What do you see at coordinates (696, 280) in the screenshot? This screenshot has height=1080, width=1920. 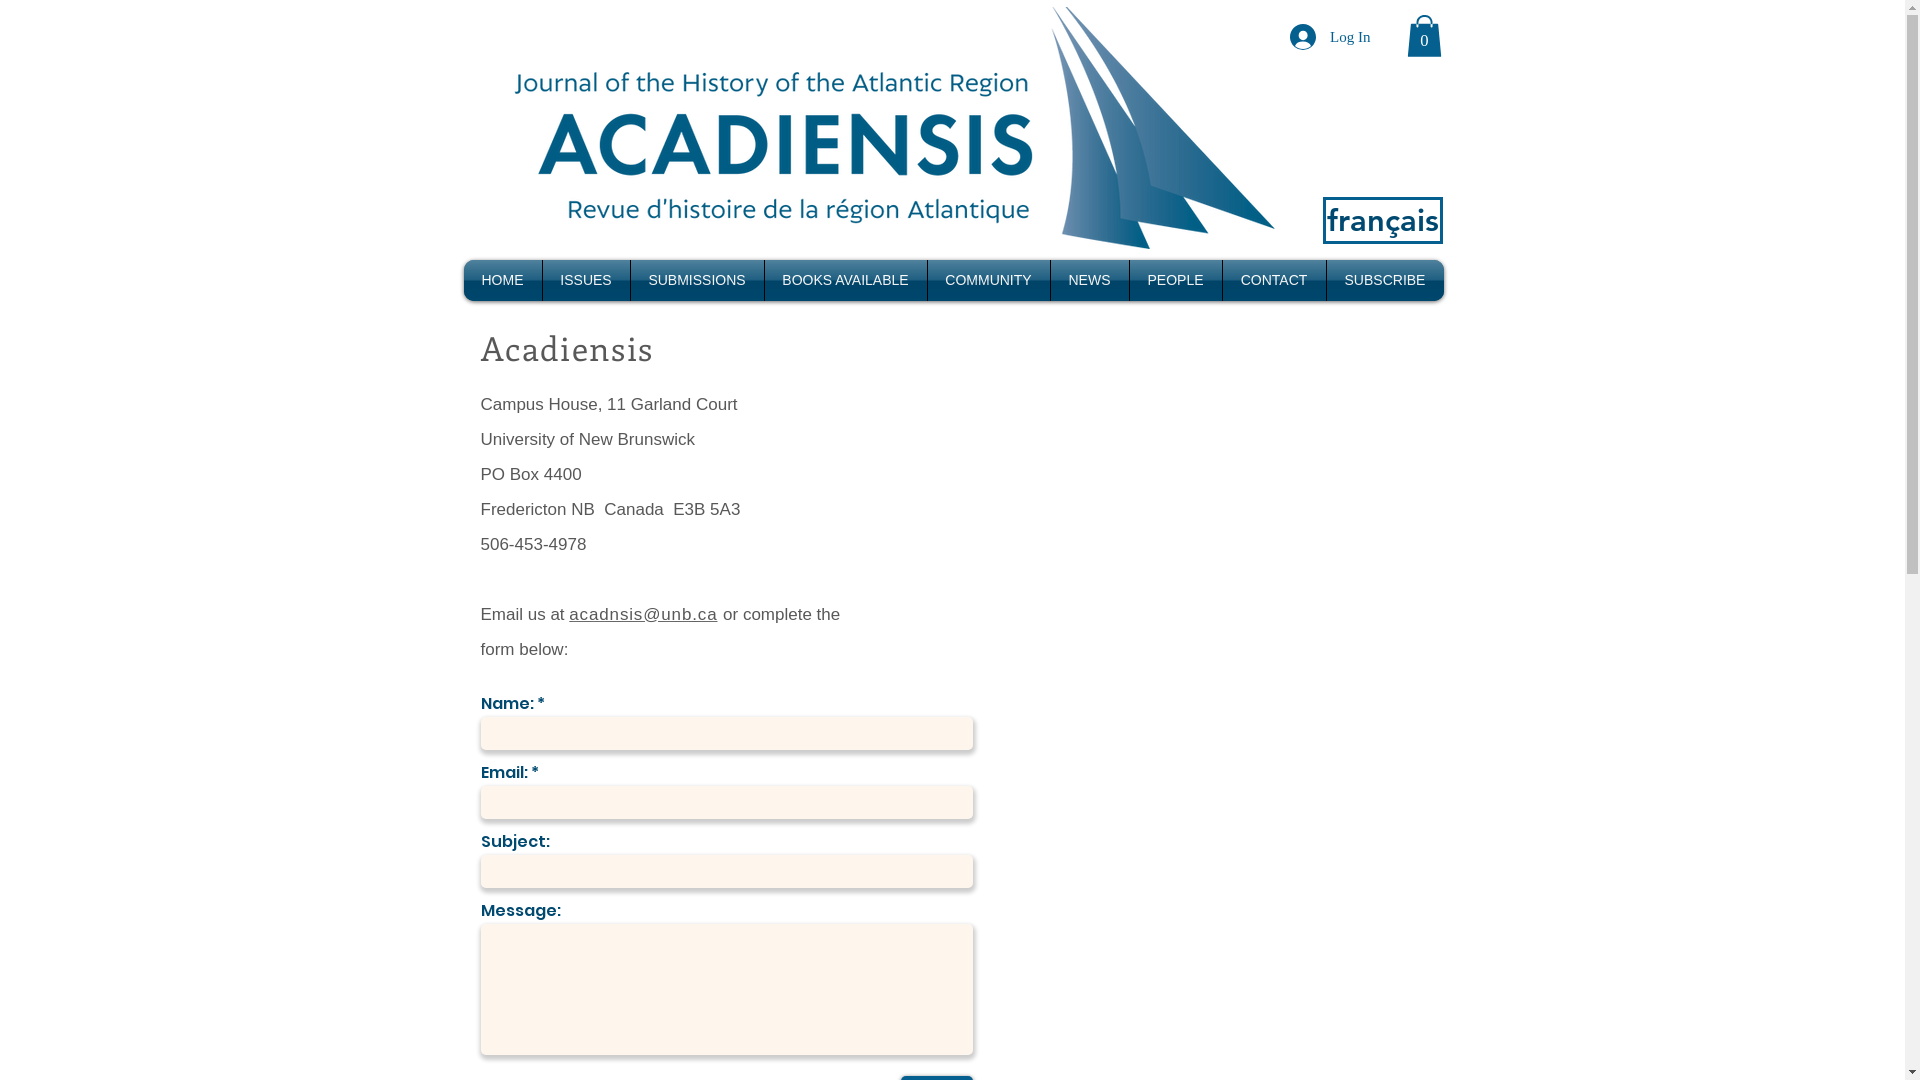 I see `SUBMISSIONS` at bounding box center [696, 280].